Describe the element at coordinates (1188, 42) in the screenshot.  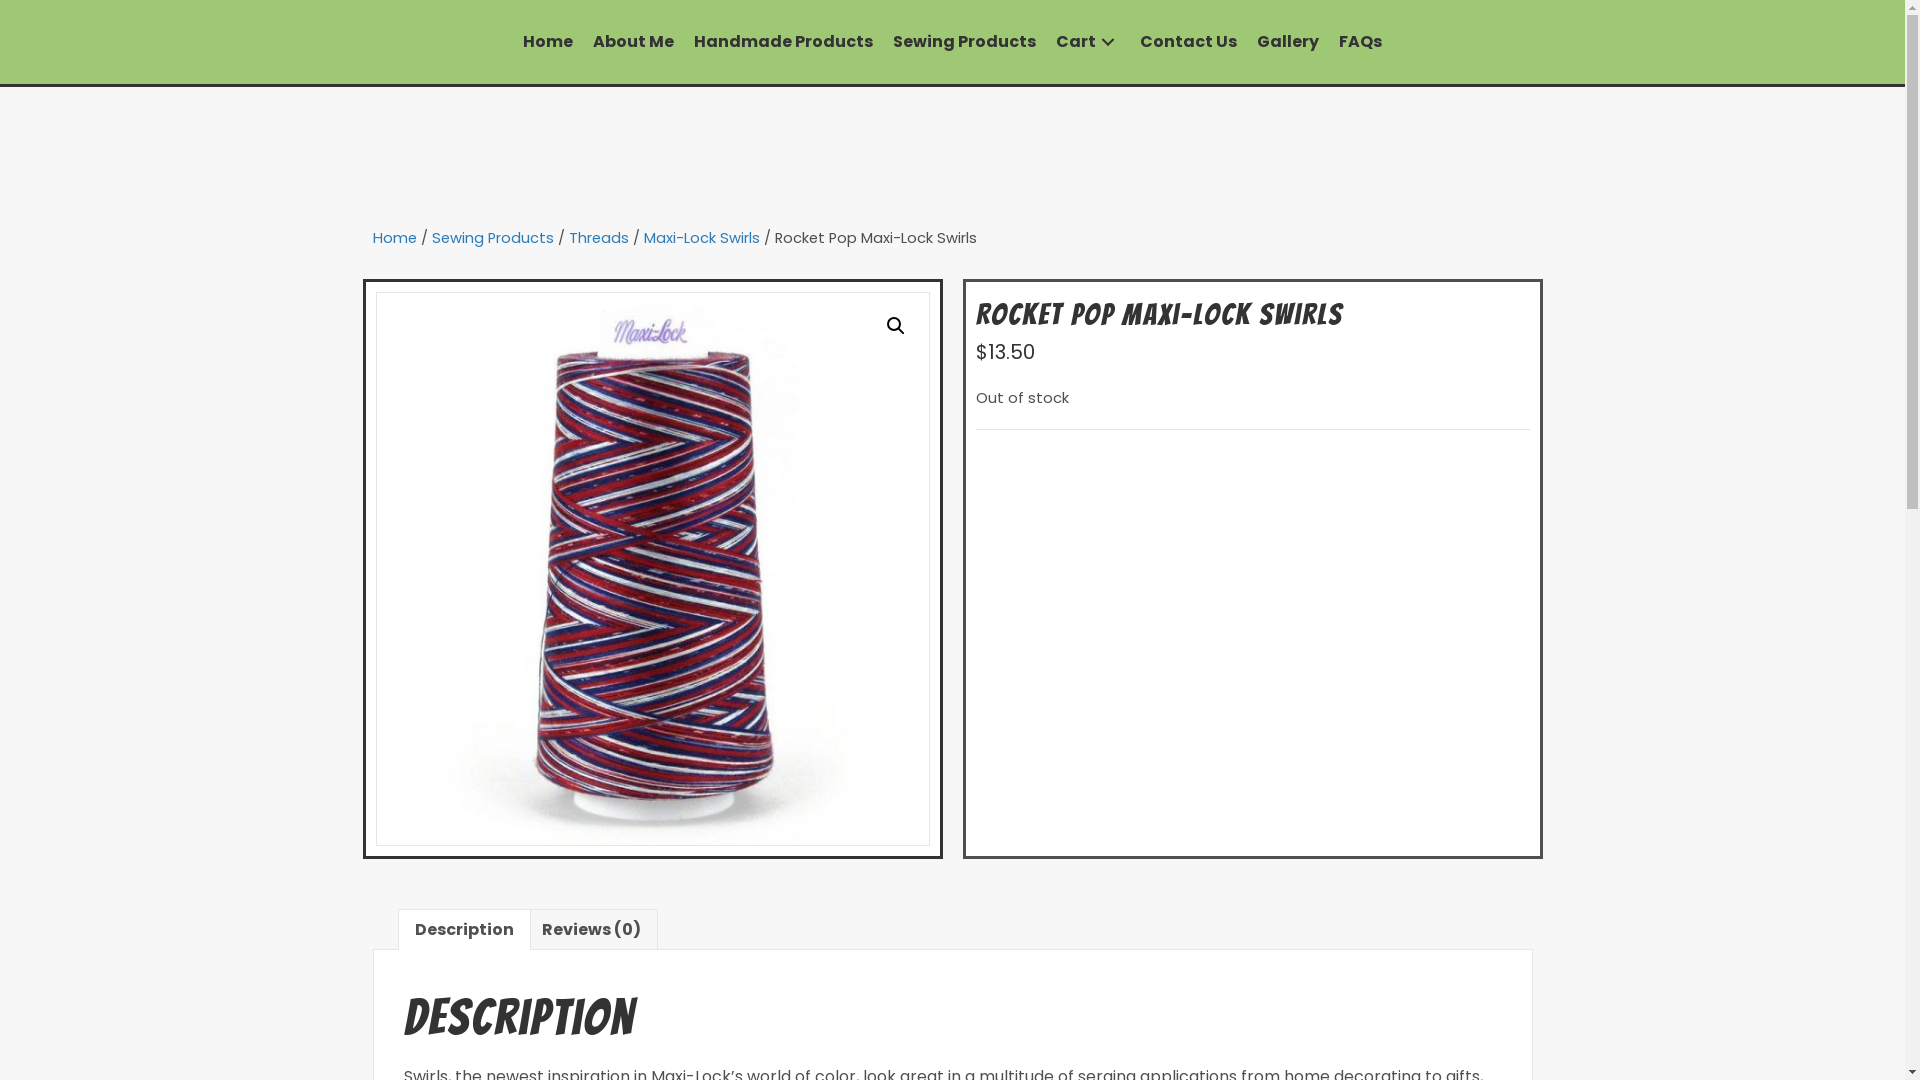
I see `Contact Us` at that location.